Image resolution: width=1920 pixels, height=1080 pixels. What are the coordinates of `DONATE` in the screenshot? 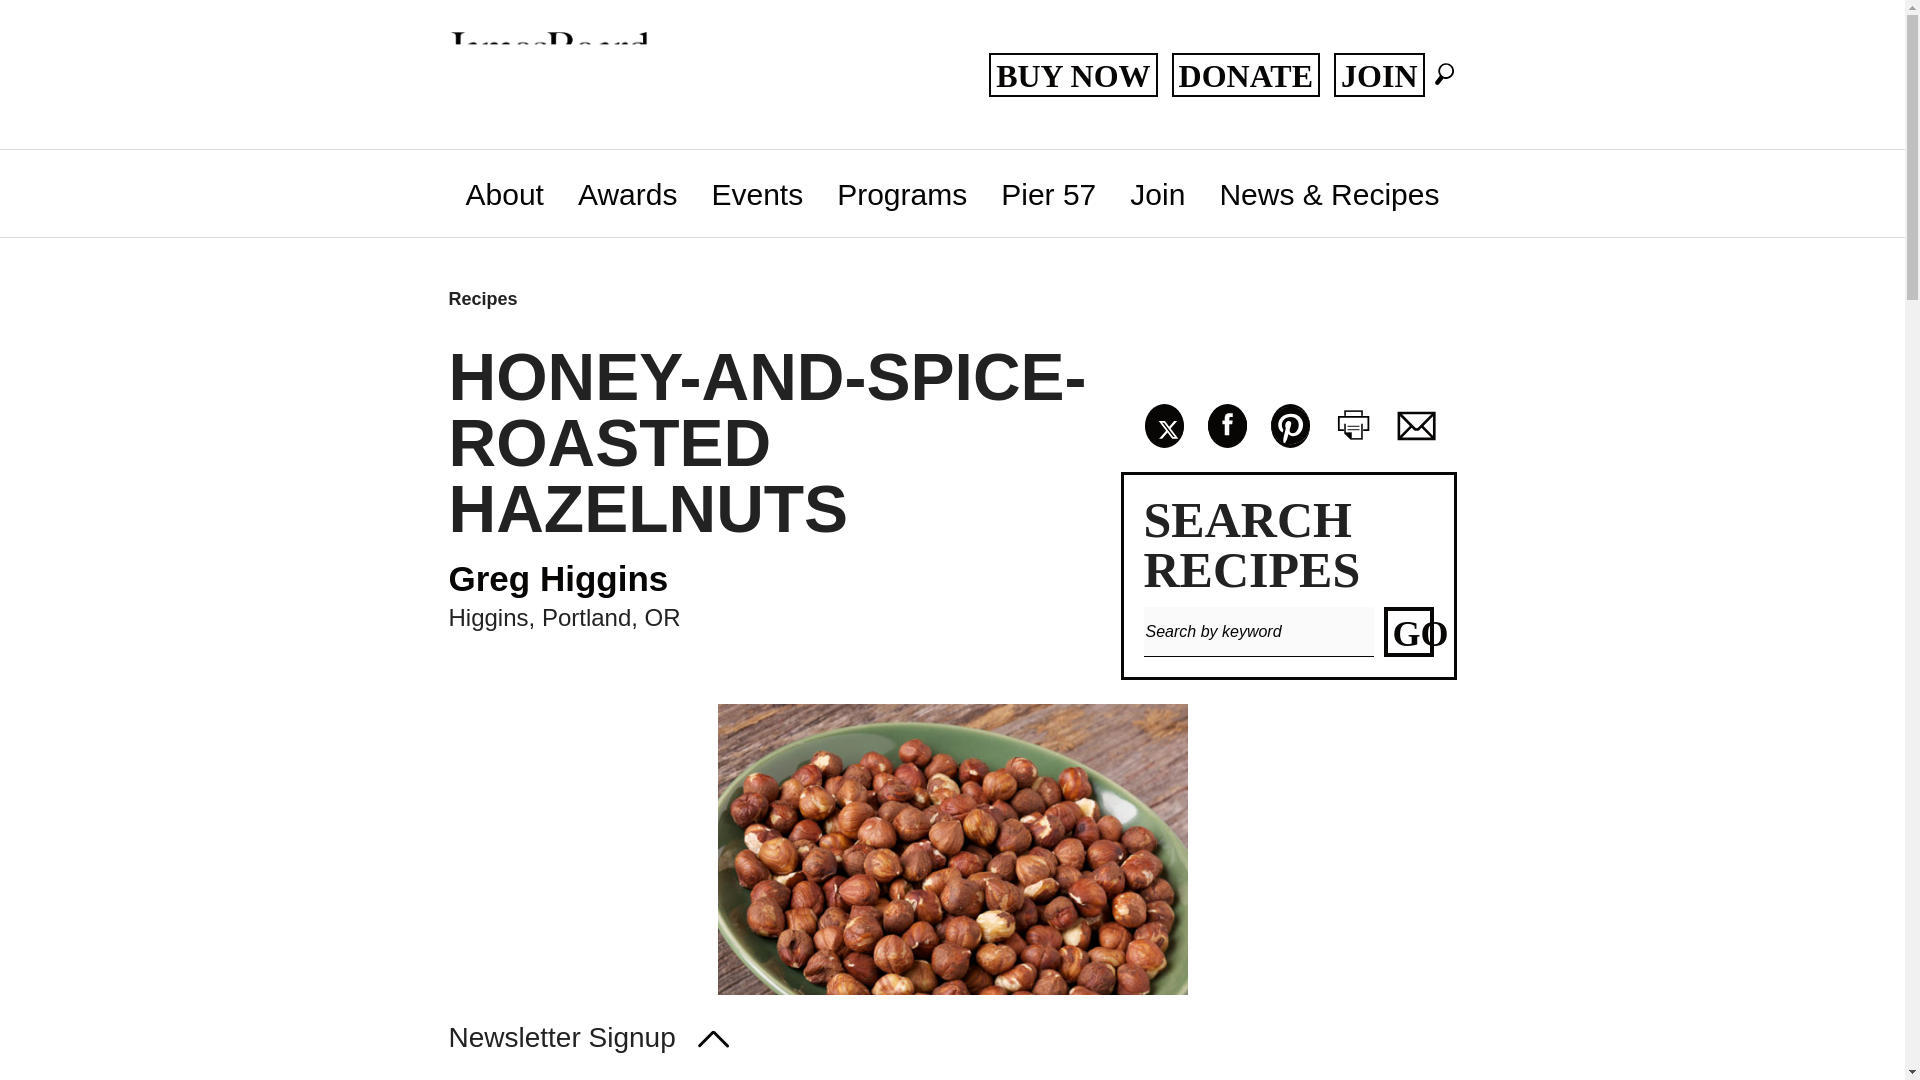 It's located at (1246, 74).